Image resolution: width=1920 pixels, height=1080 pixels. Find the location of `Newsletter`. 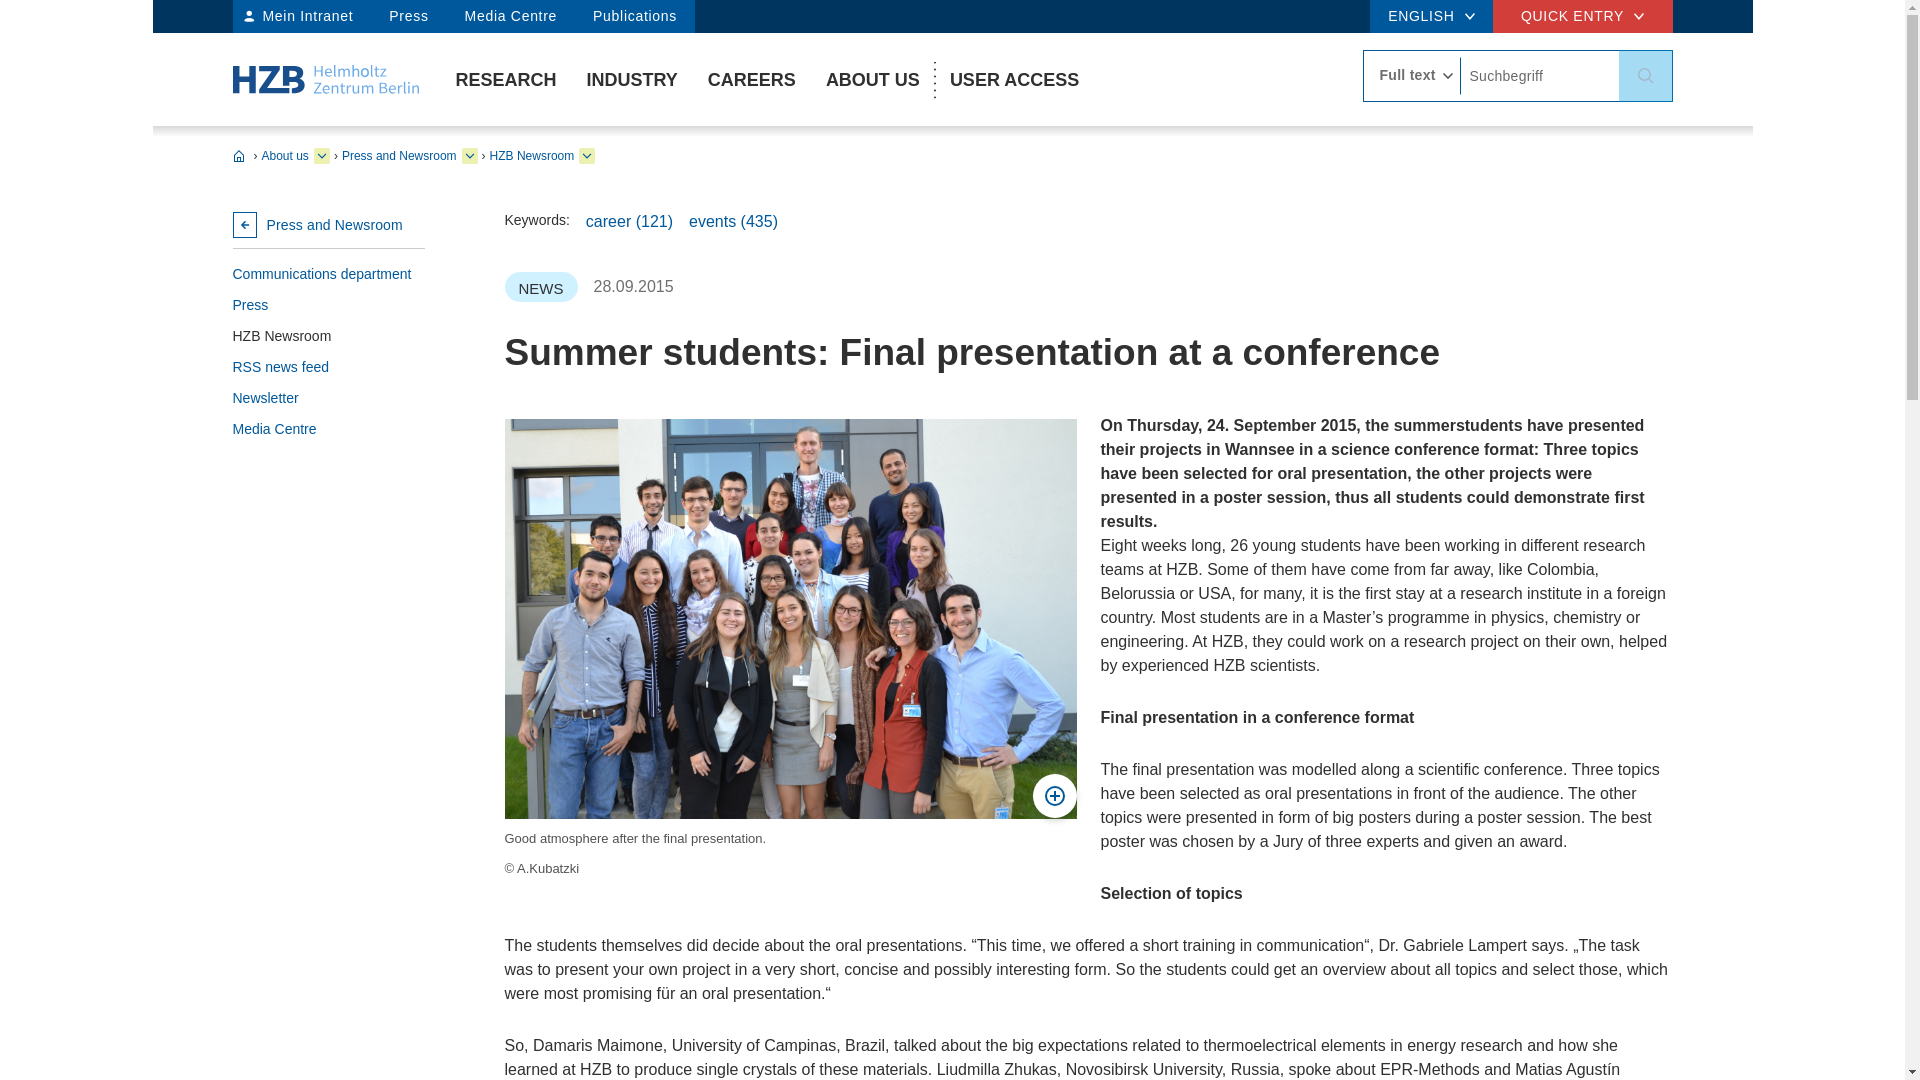

Newsletter is located at coordinates (328, 398).